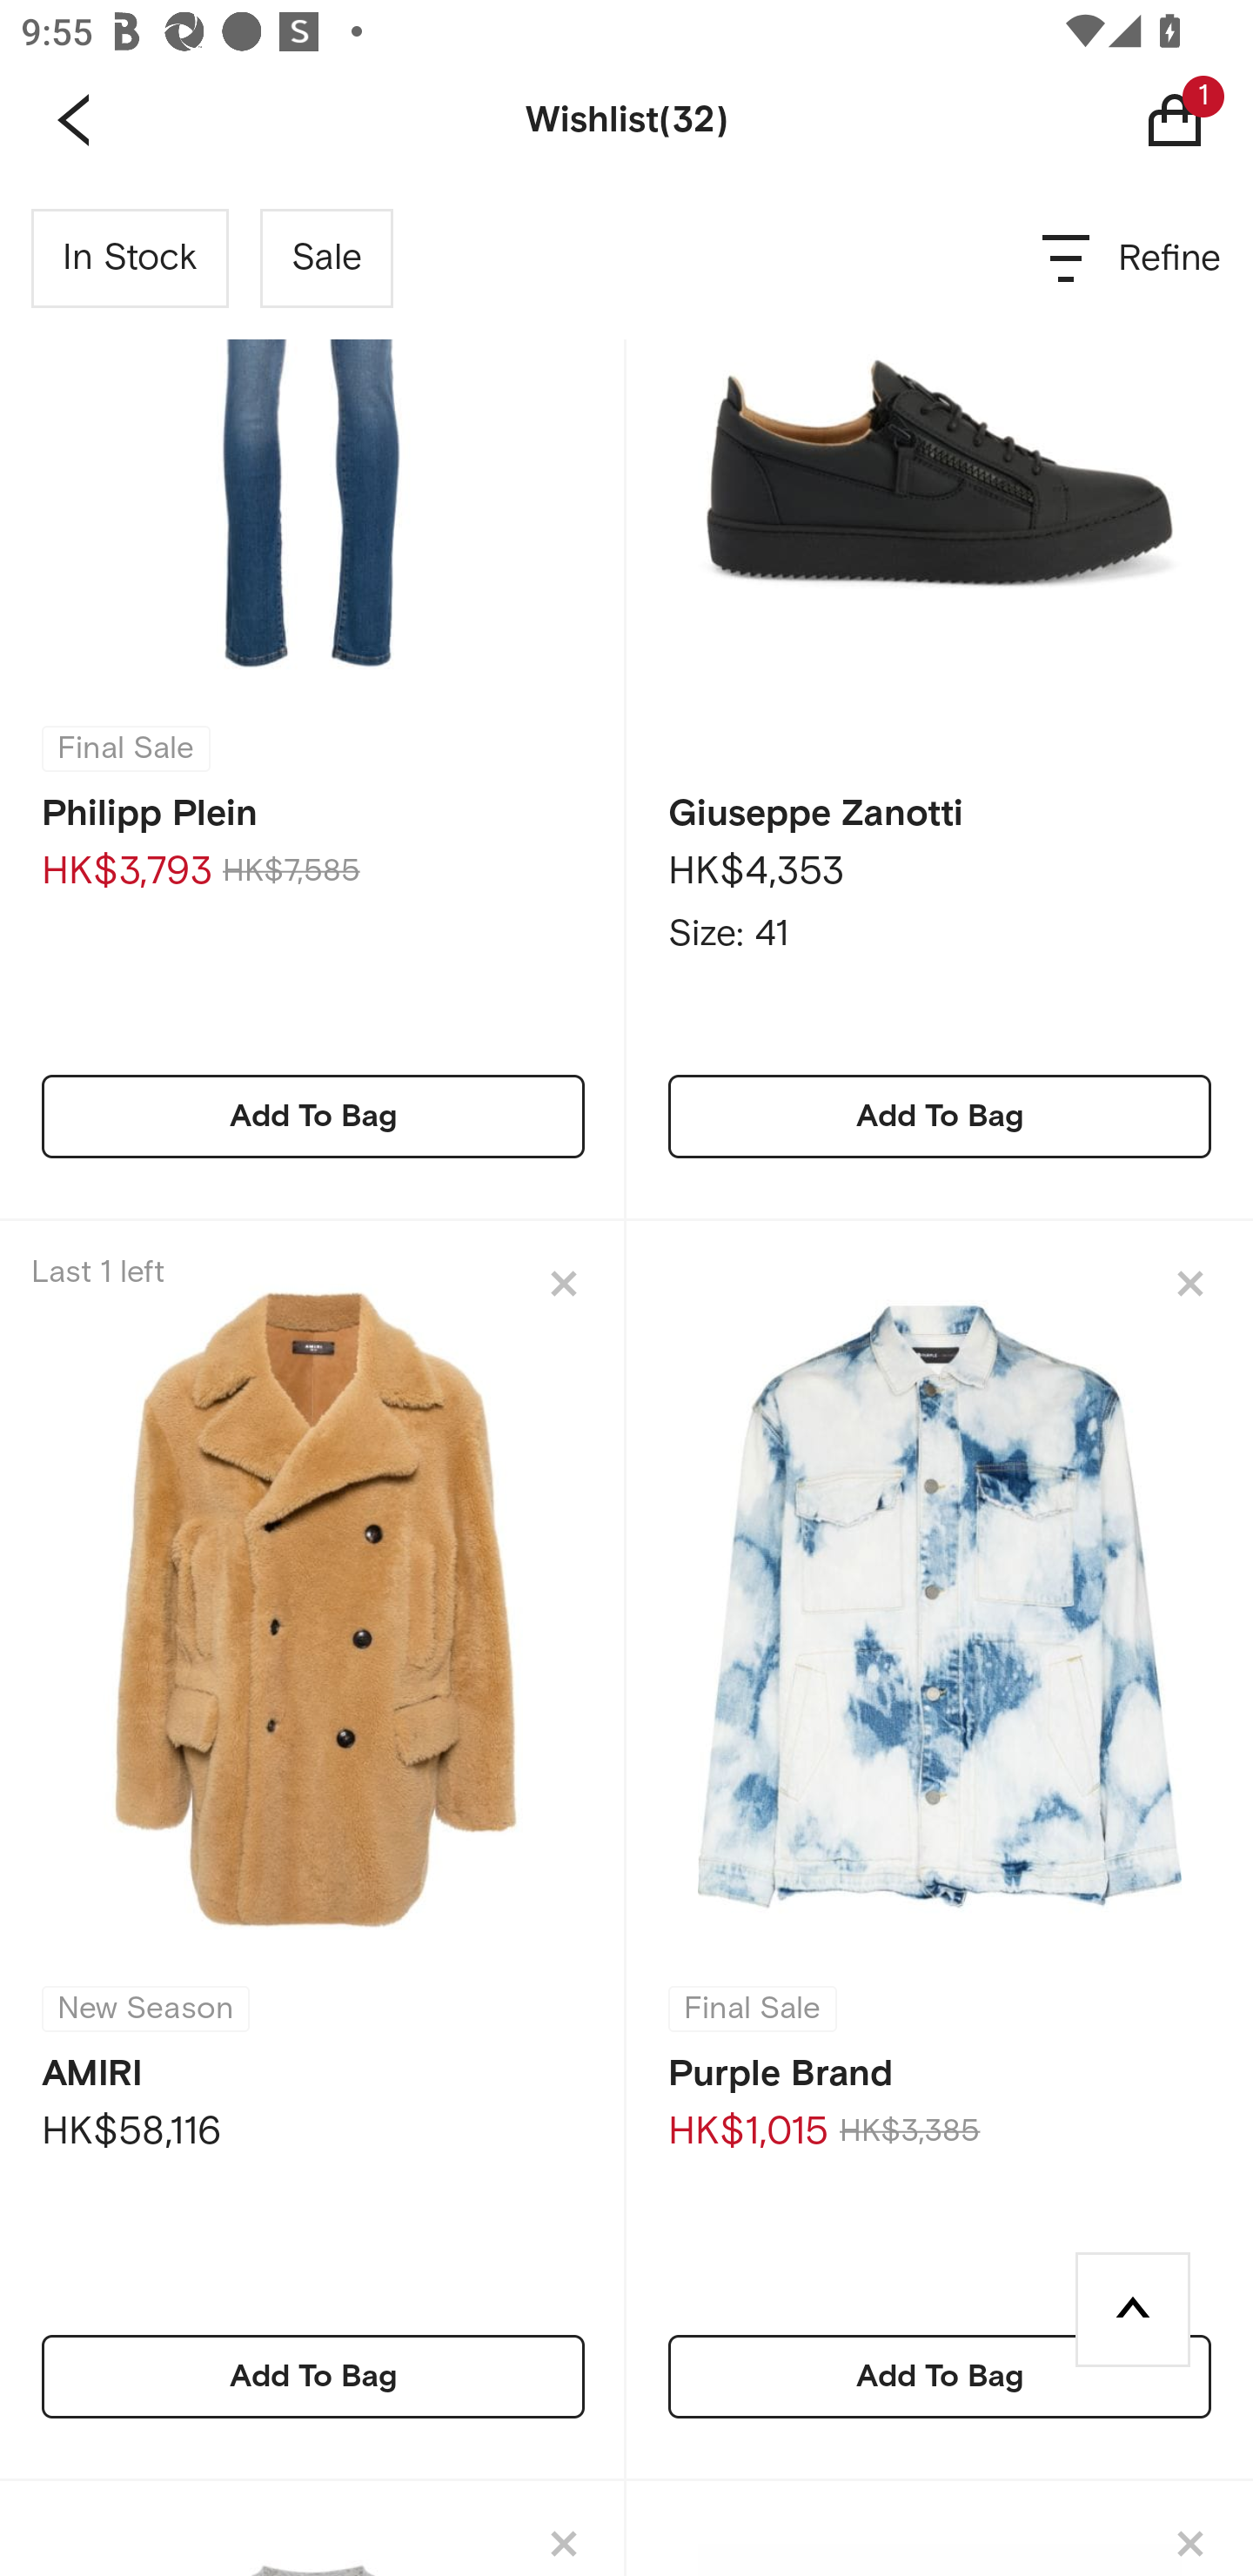  I want to click on Add To Bag, so click(940, 1116).